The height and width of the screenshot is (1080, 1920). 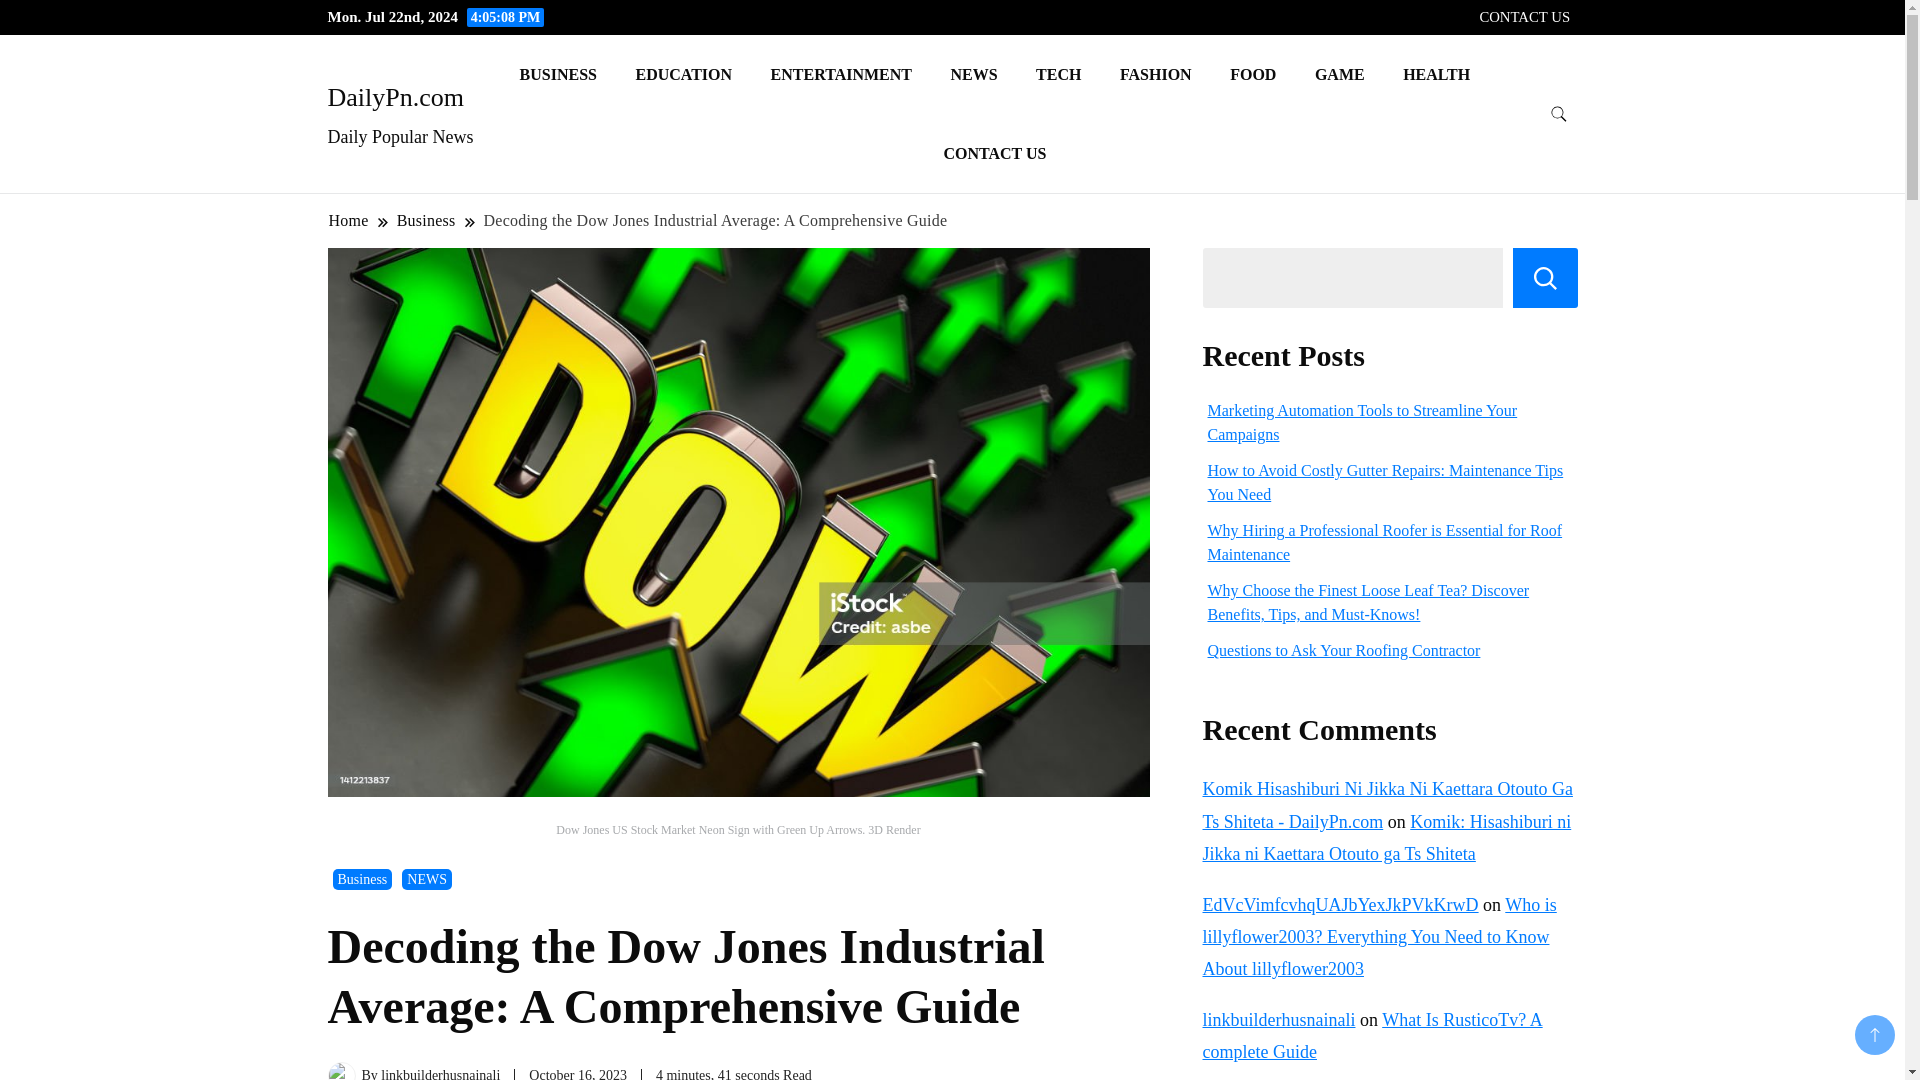 What do you see at coordinates (362, 879) in the screenshot?
I see `Business` at bounding box center [362, 879].